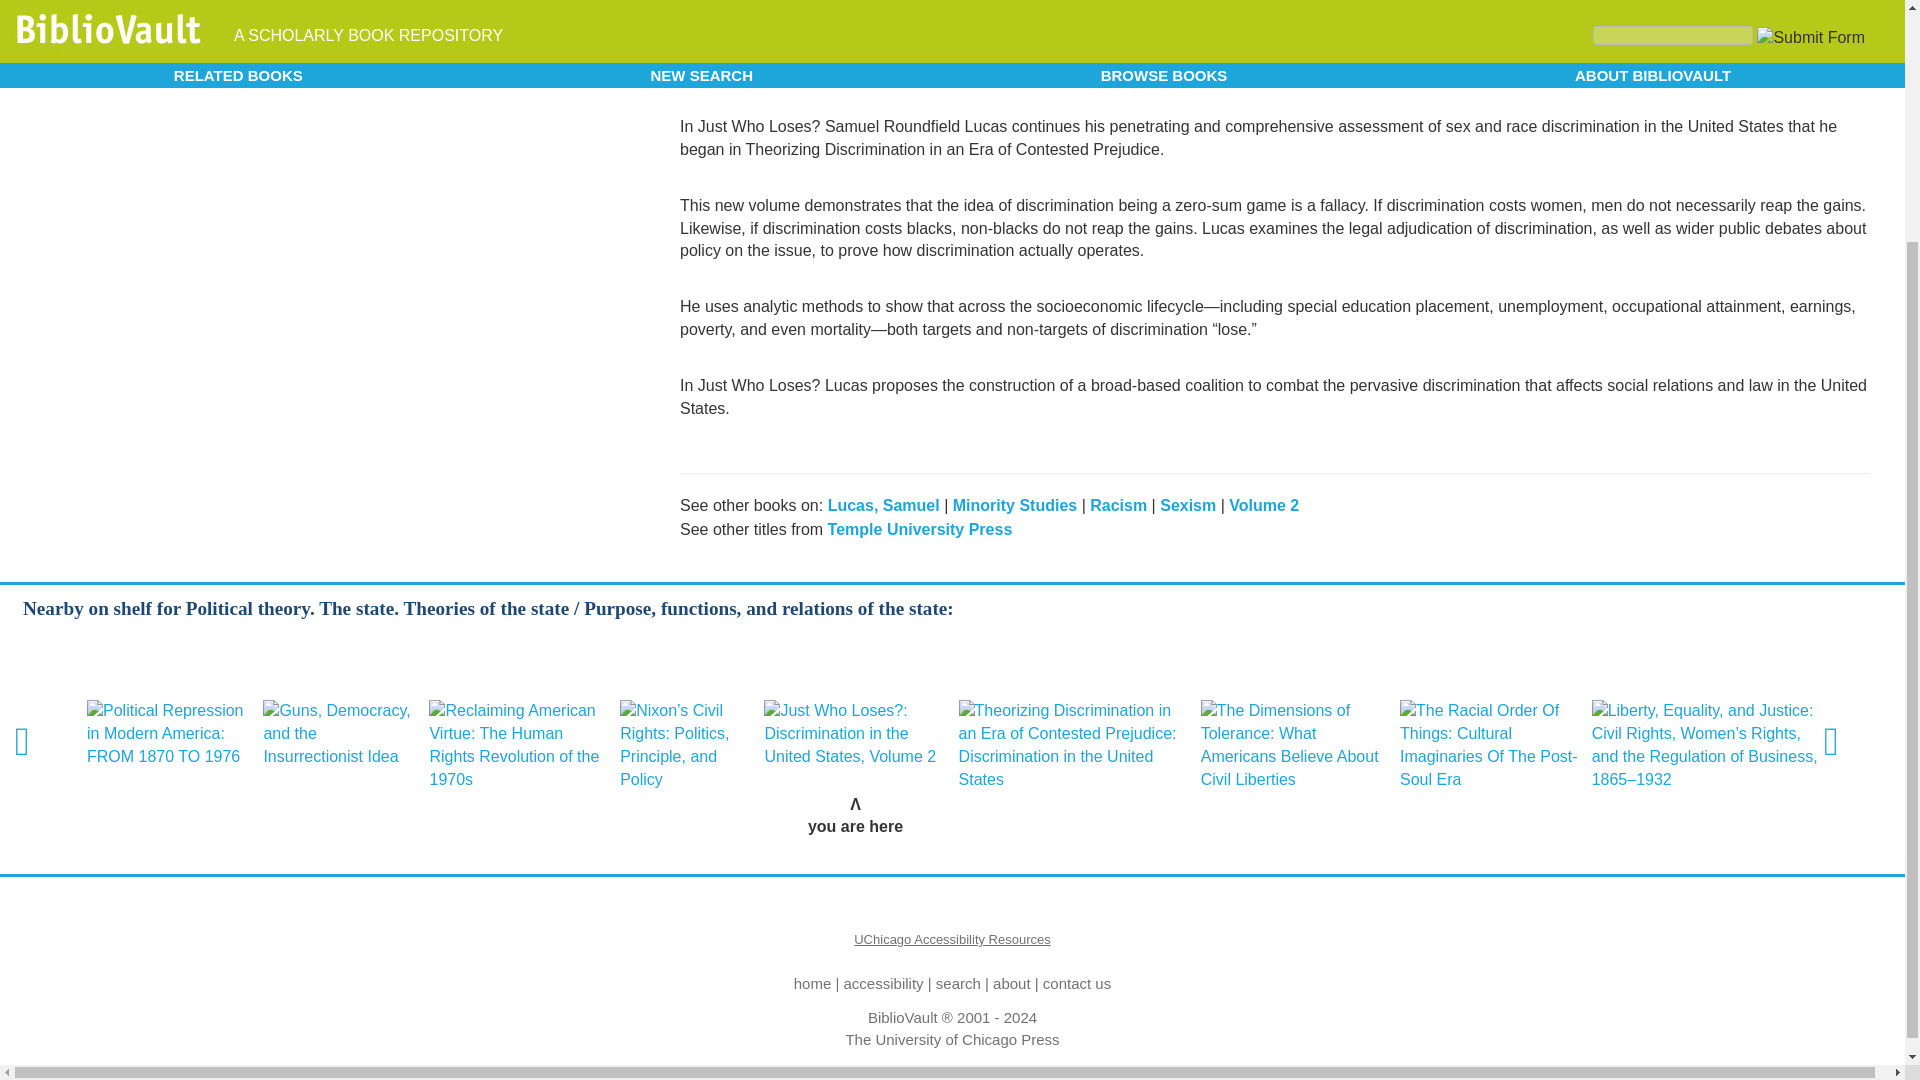 The height and width of the screenshot is (1080, 1920). I want to click on Guns, Democracy, and the Insurrectionist Idea, so click(340, 734).